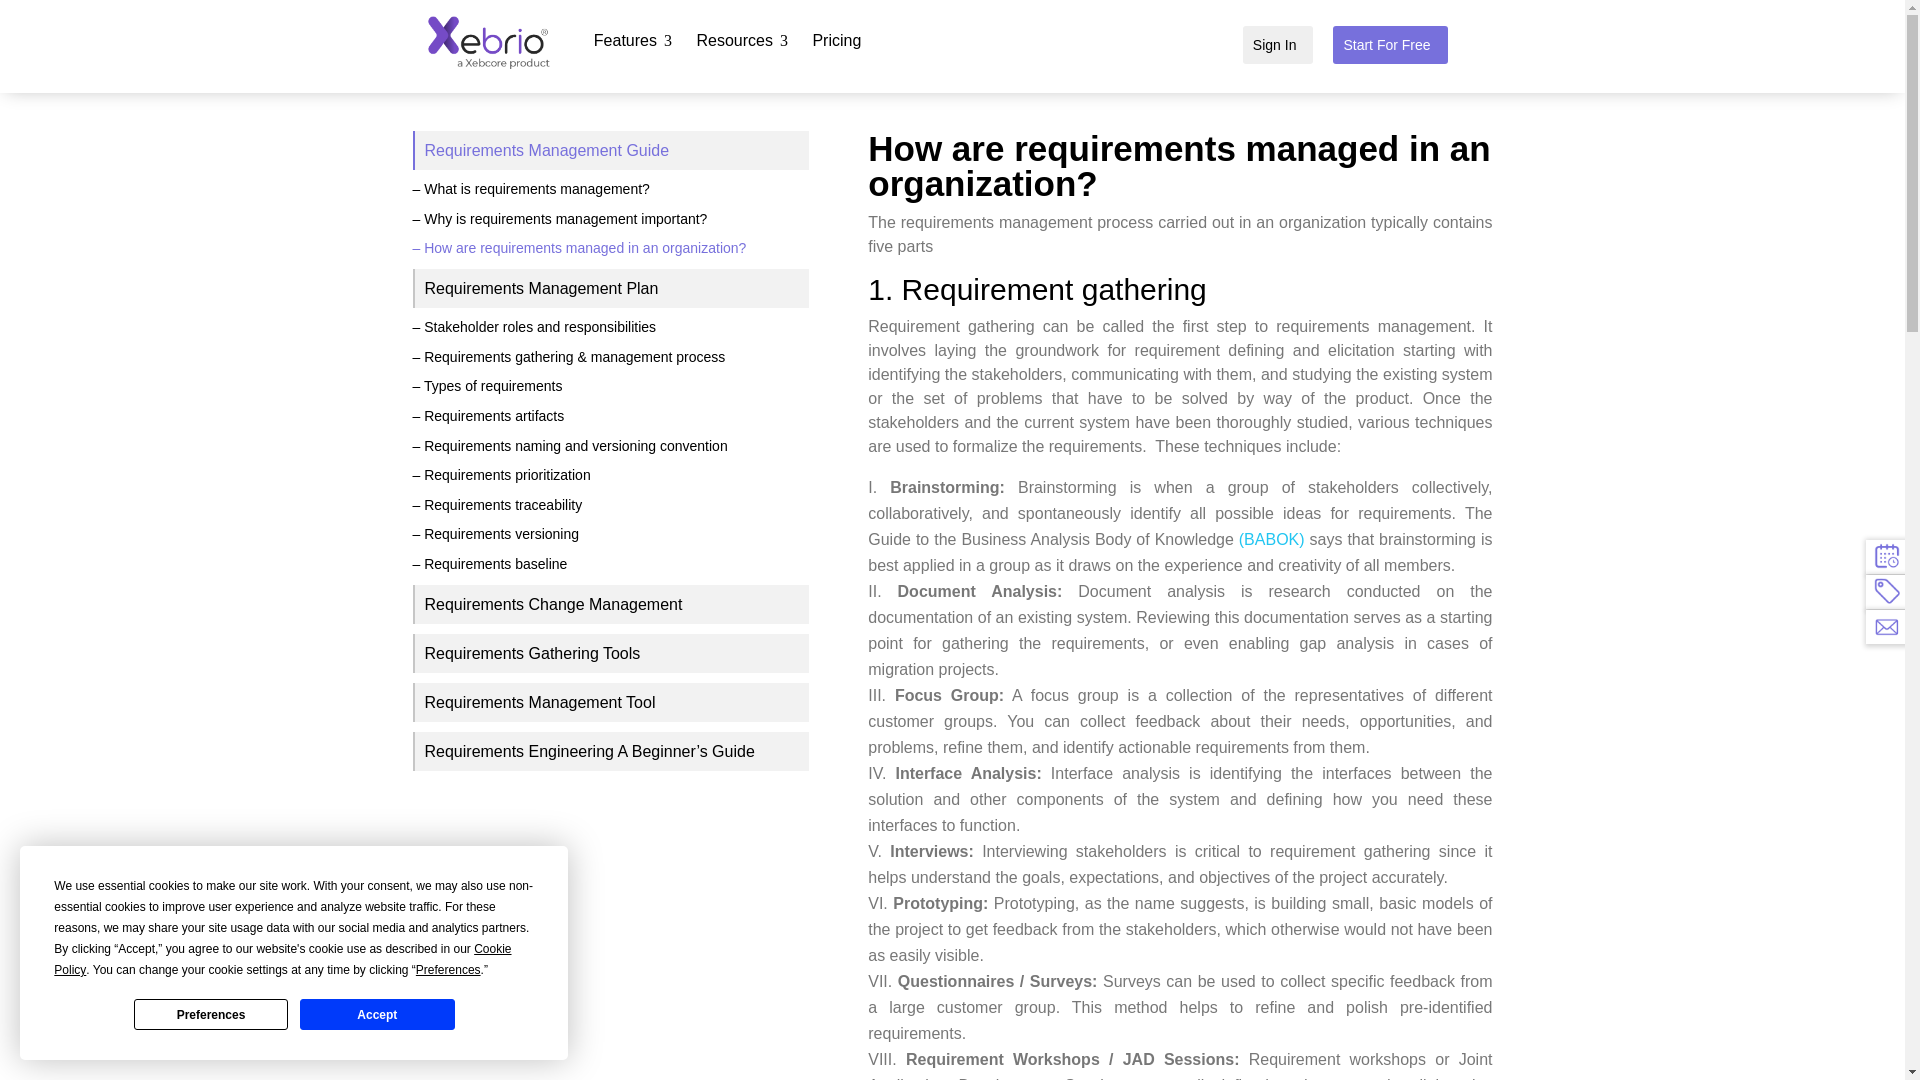 The image size is (1920, 1080). Describe the element at coordinates (211, 1014) in the screenshot. I see `Preferences` at that location.